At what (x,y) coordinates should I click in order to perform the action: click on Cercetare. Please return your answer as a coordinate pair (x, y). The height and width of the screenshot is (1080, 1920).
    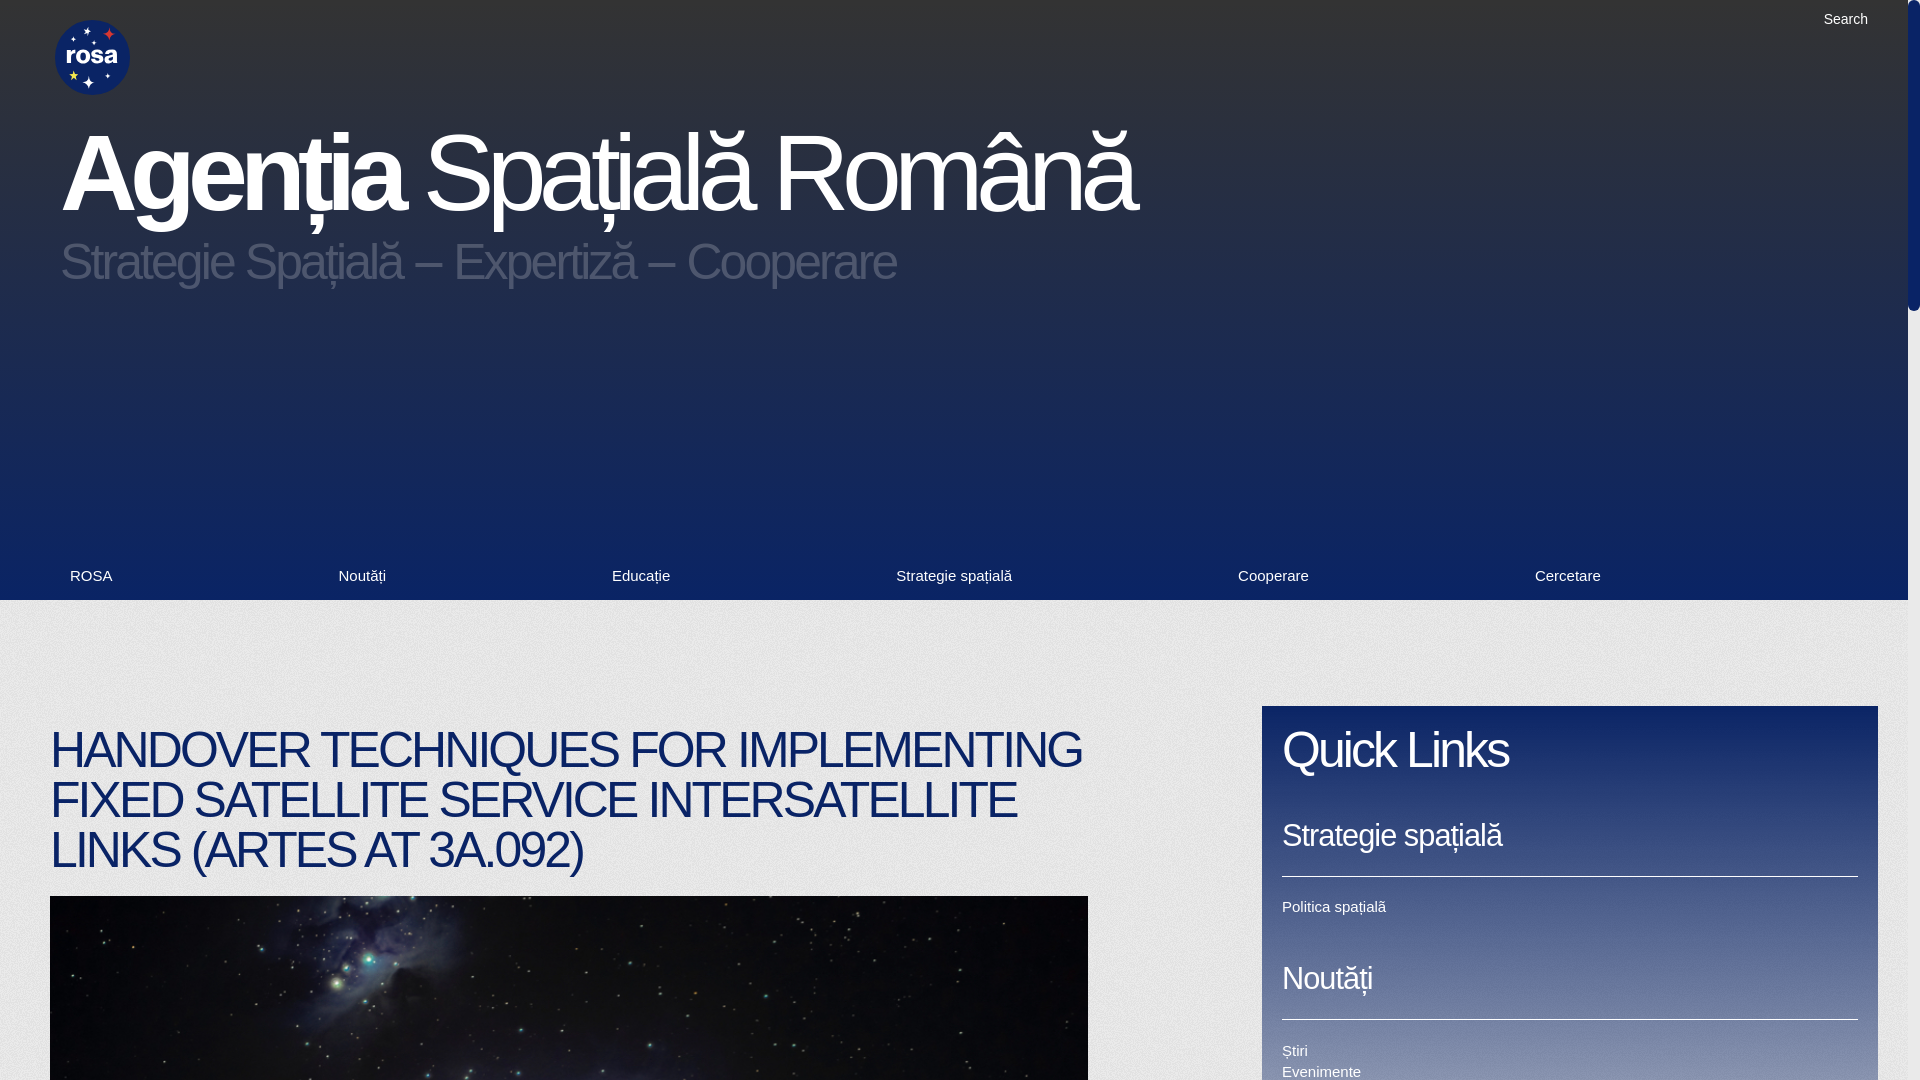
    Looking at the image, I should click on (1568, 576).